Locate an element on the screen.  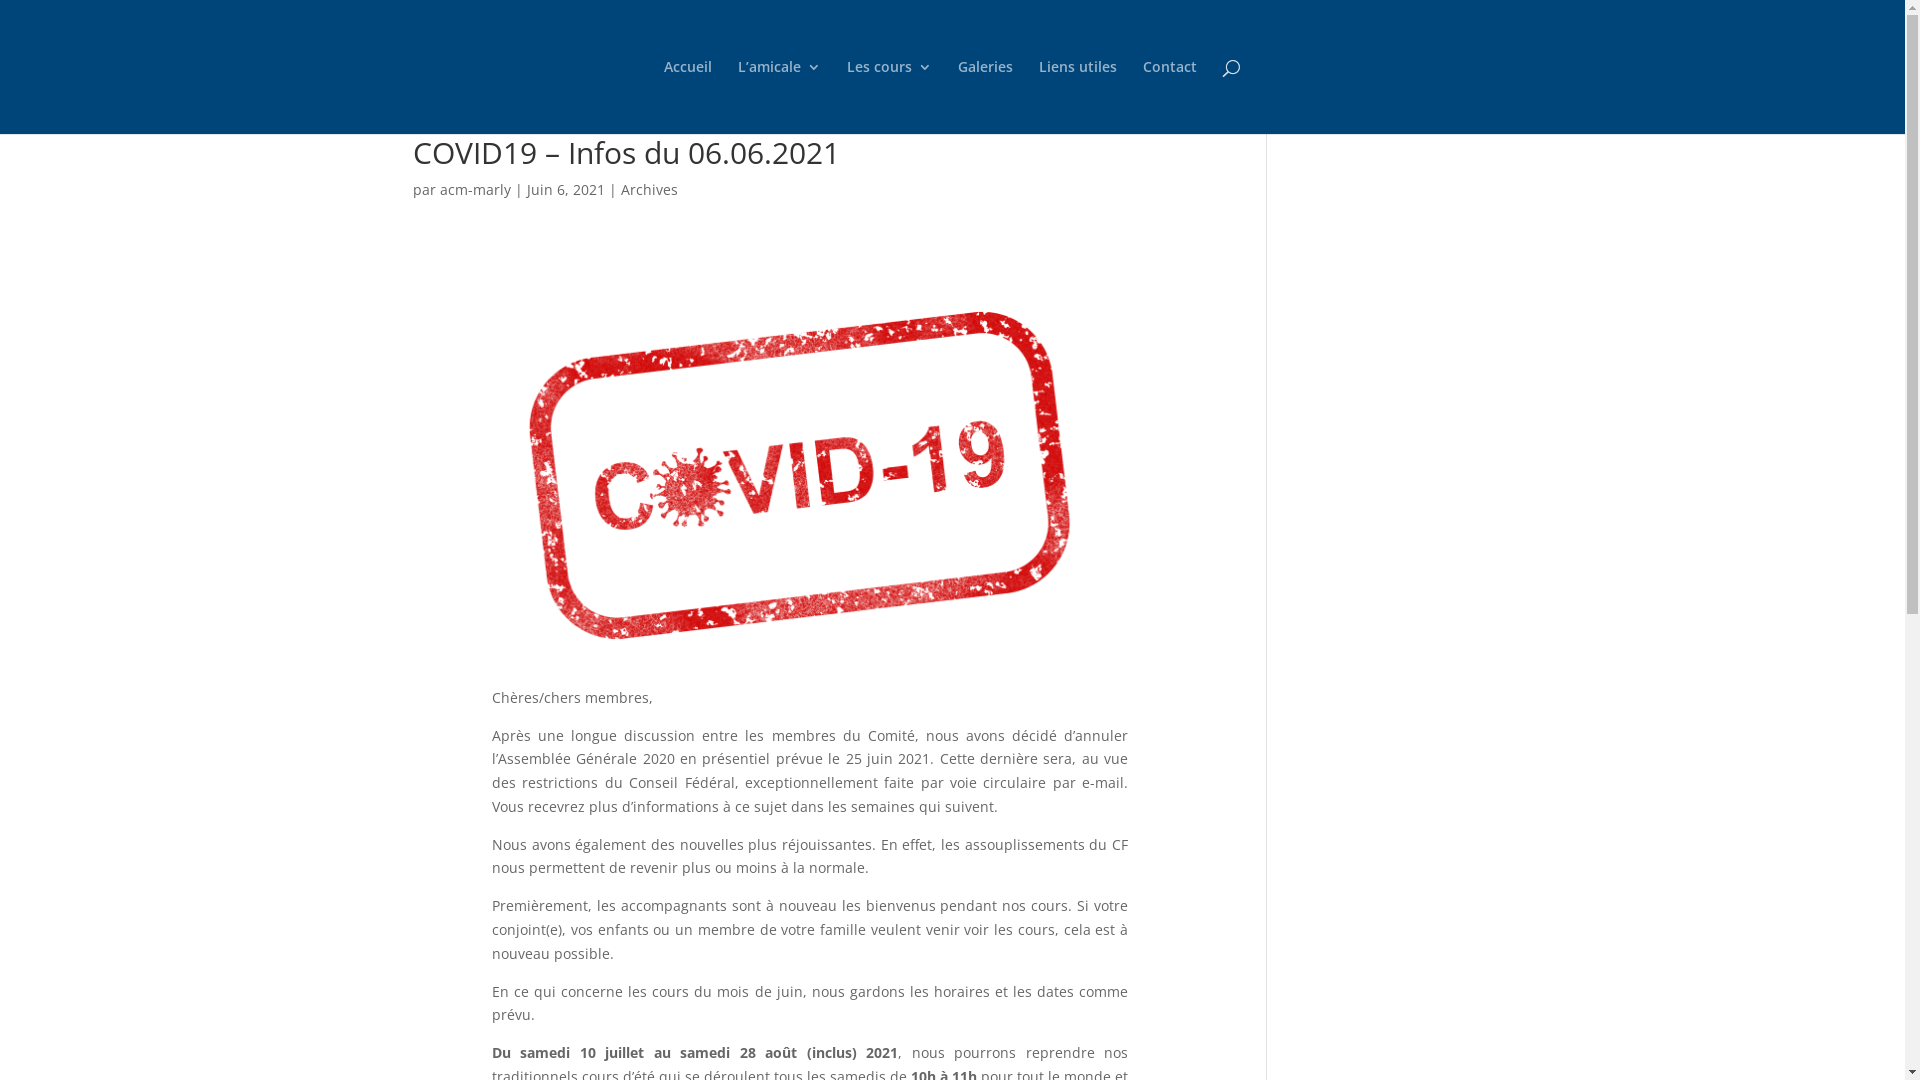
covid-19 is located at coordinates (810, 475).